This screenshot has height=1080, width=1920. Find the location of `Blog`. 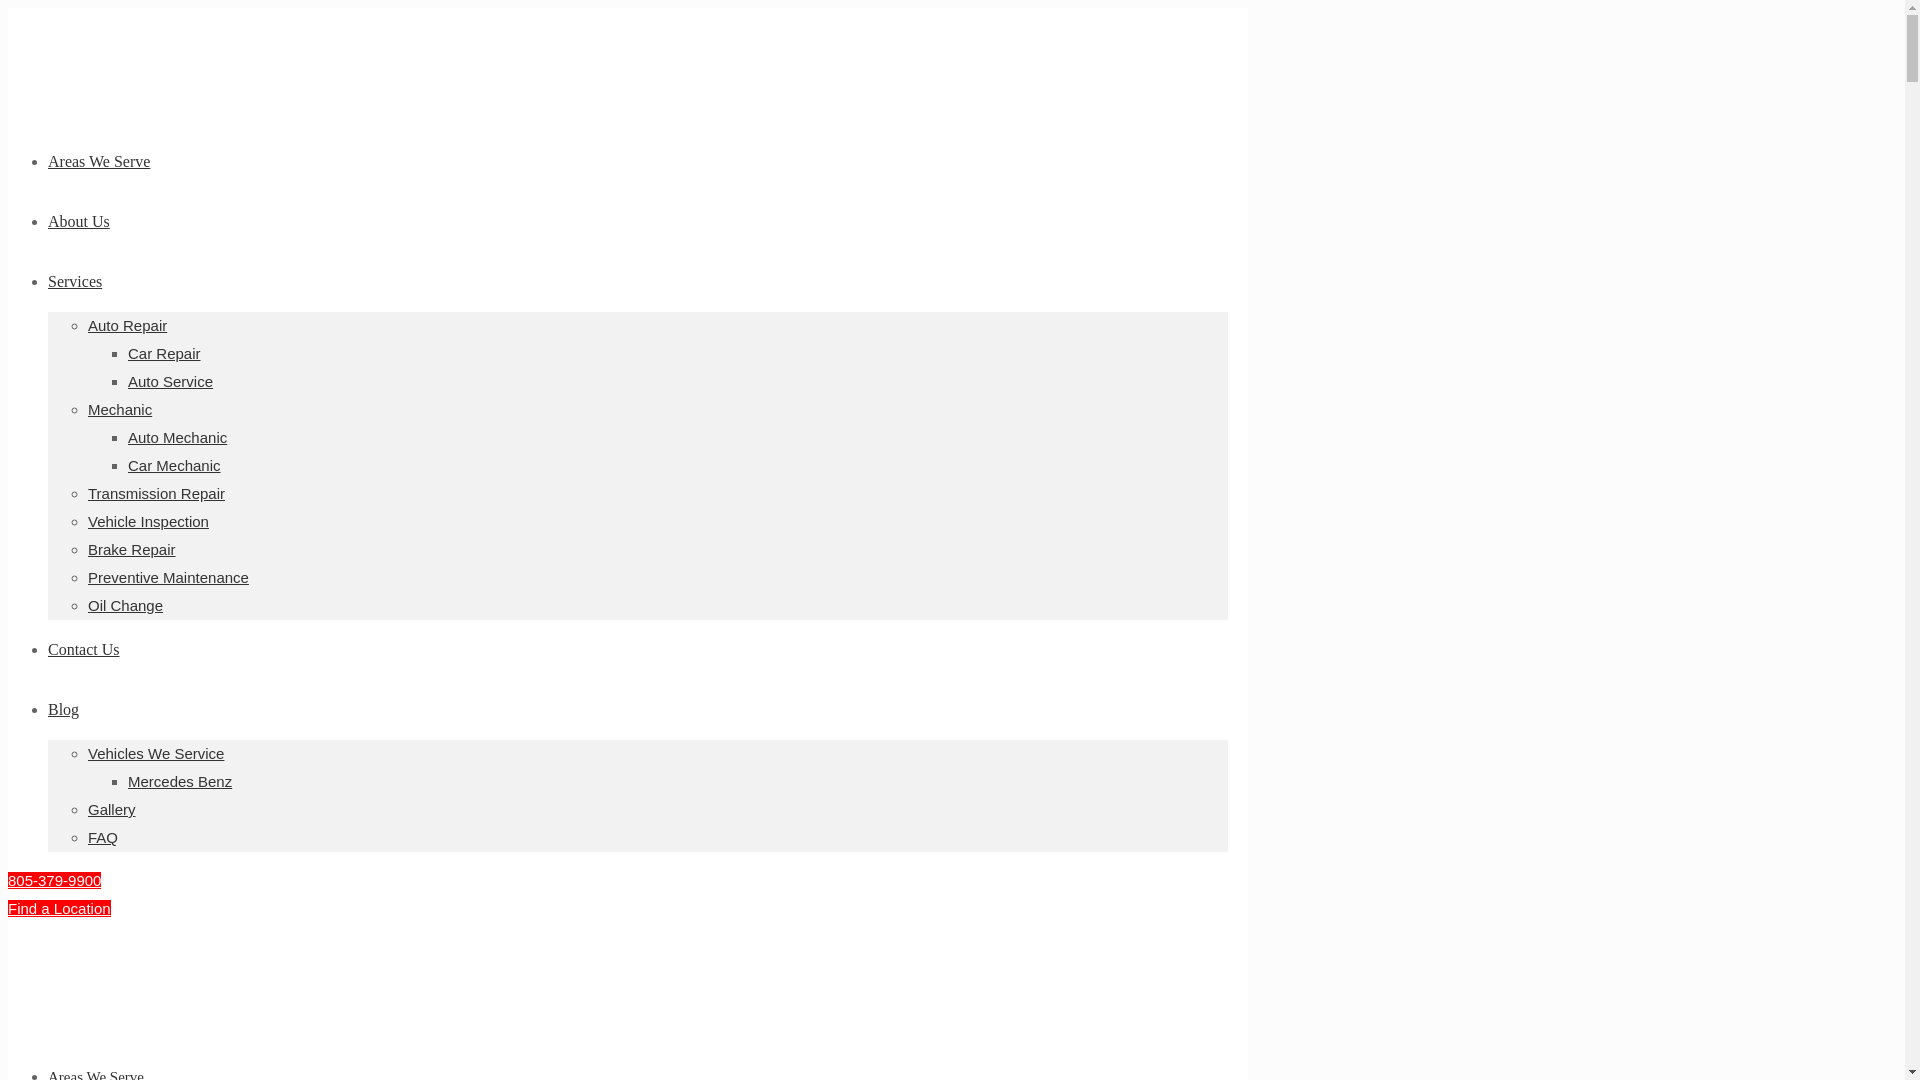

Blog is located at coordinates (63, 709).